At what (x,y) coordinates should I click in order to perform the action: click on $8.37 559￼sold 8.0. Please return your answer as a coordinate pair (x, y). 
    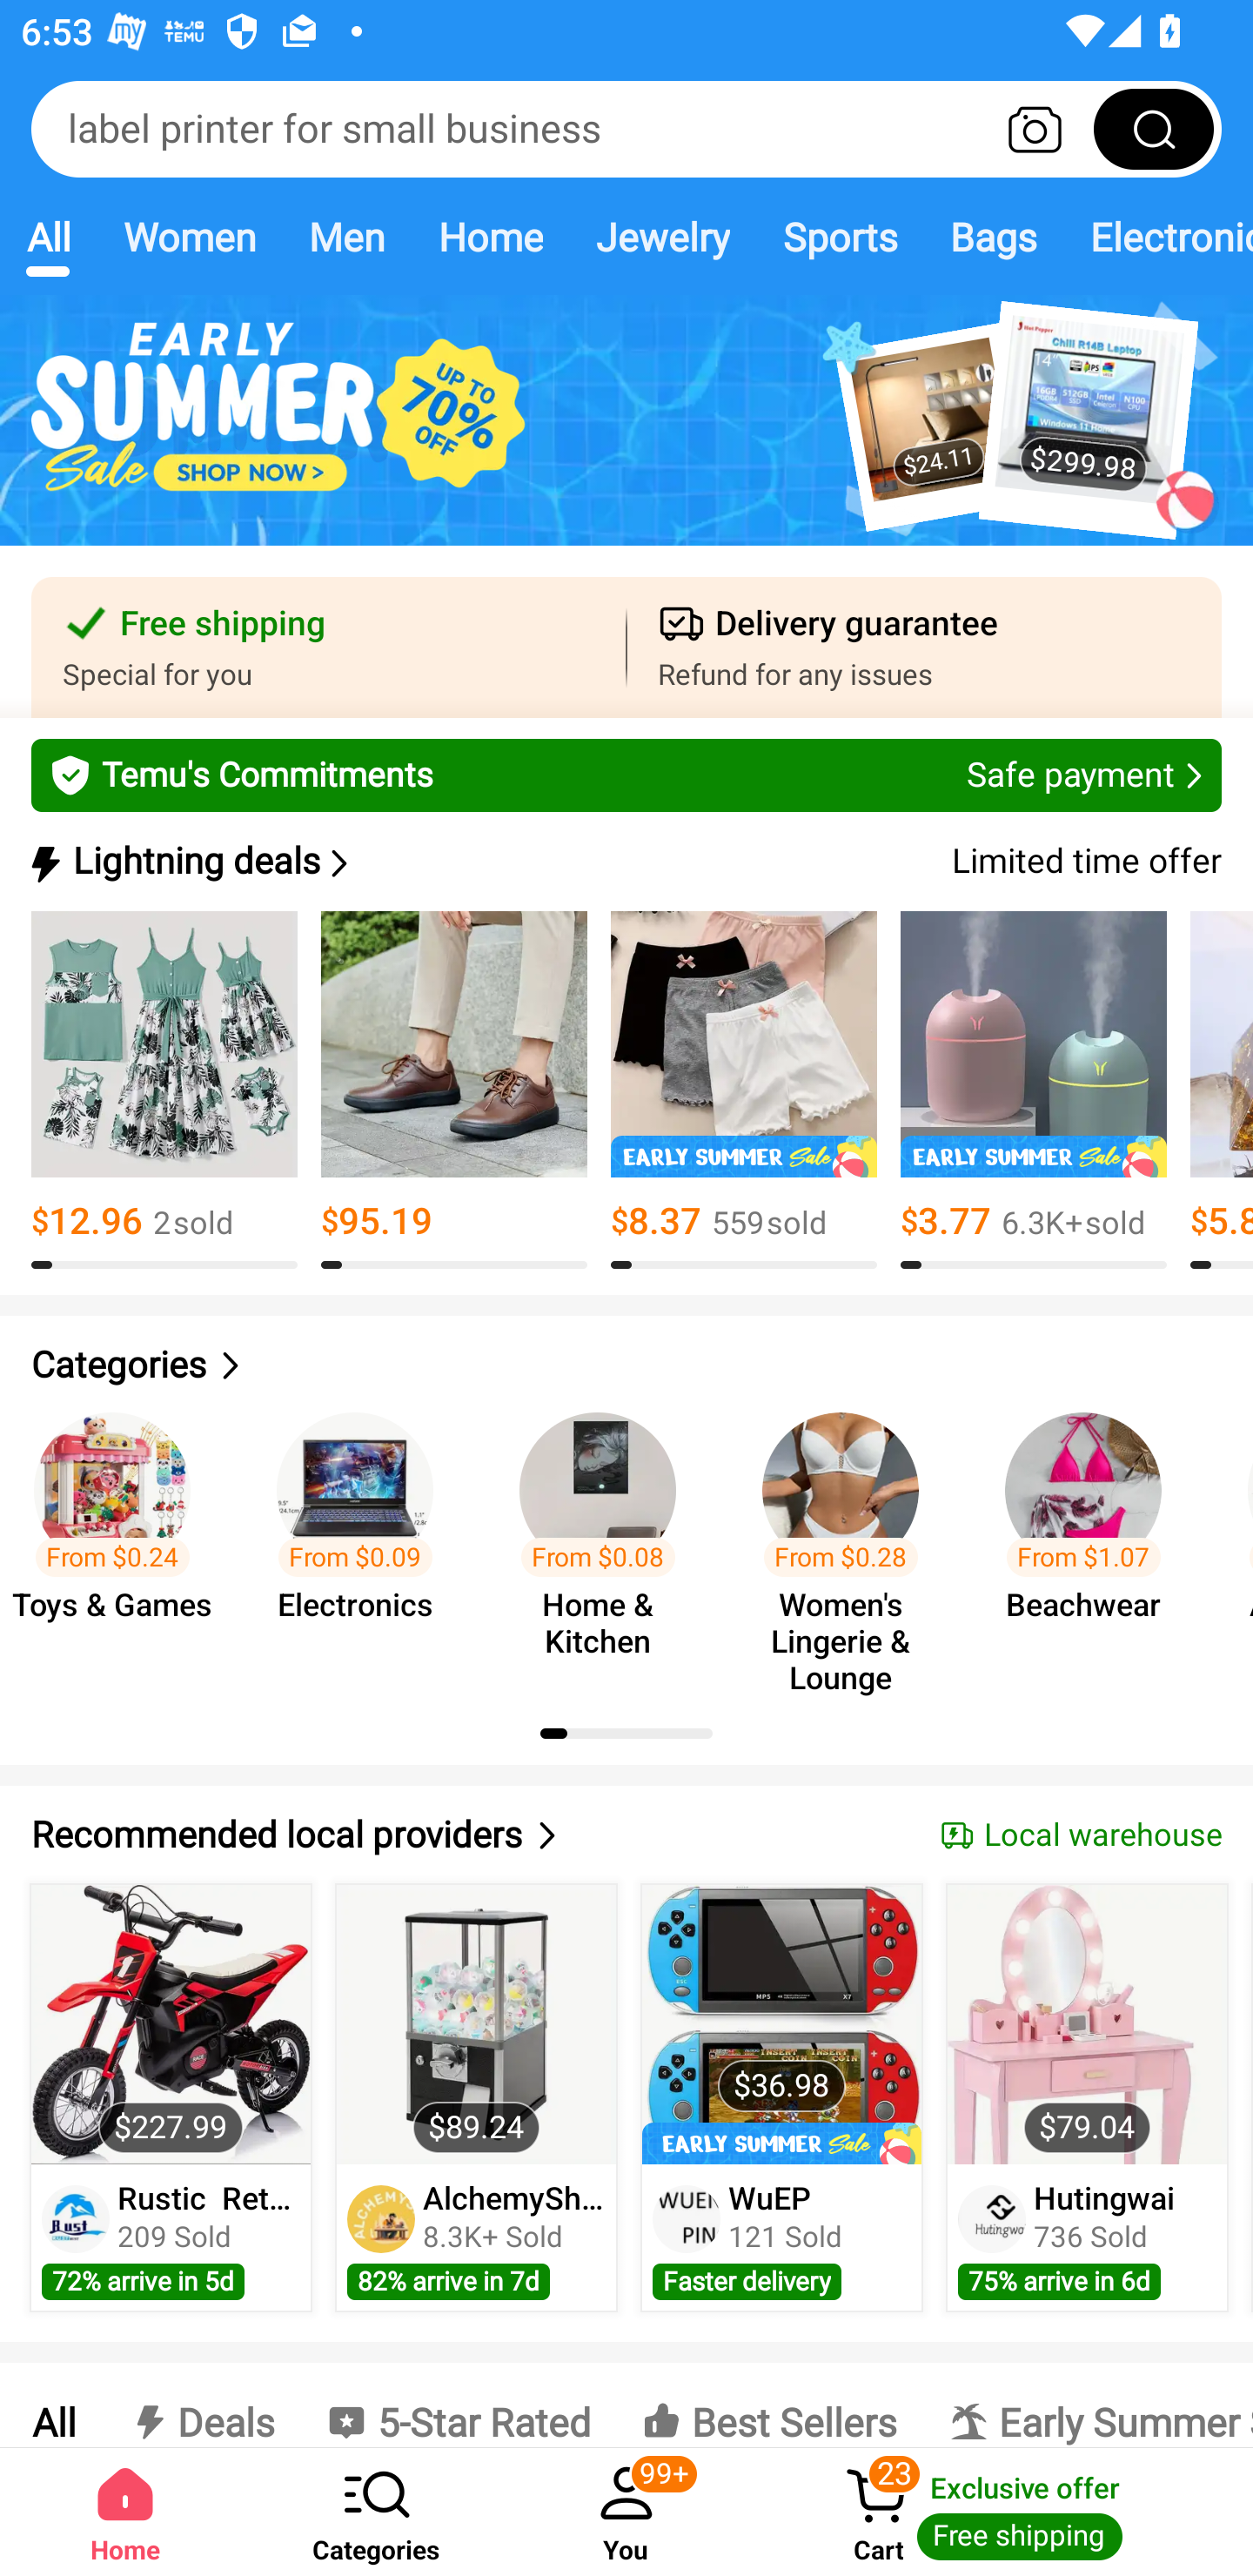
    Looking at the image, I should click on (743, 1090).